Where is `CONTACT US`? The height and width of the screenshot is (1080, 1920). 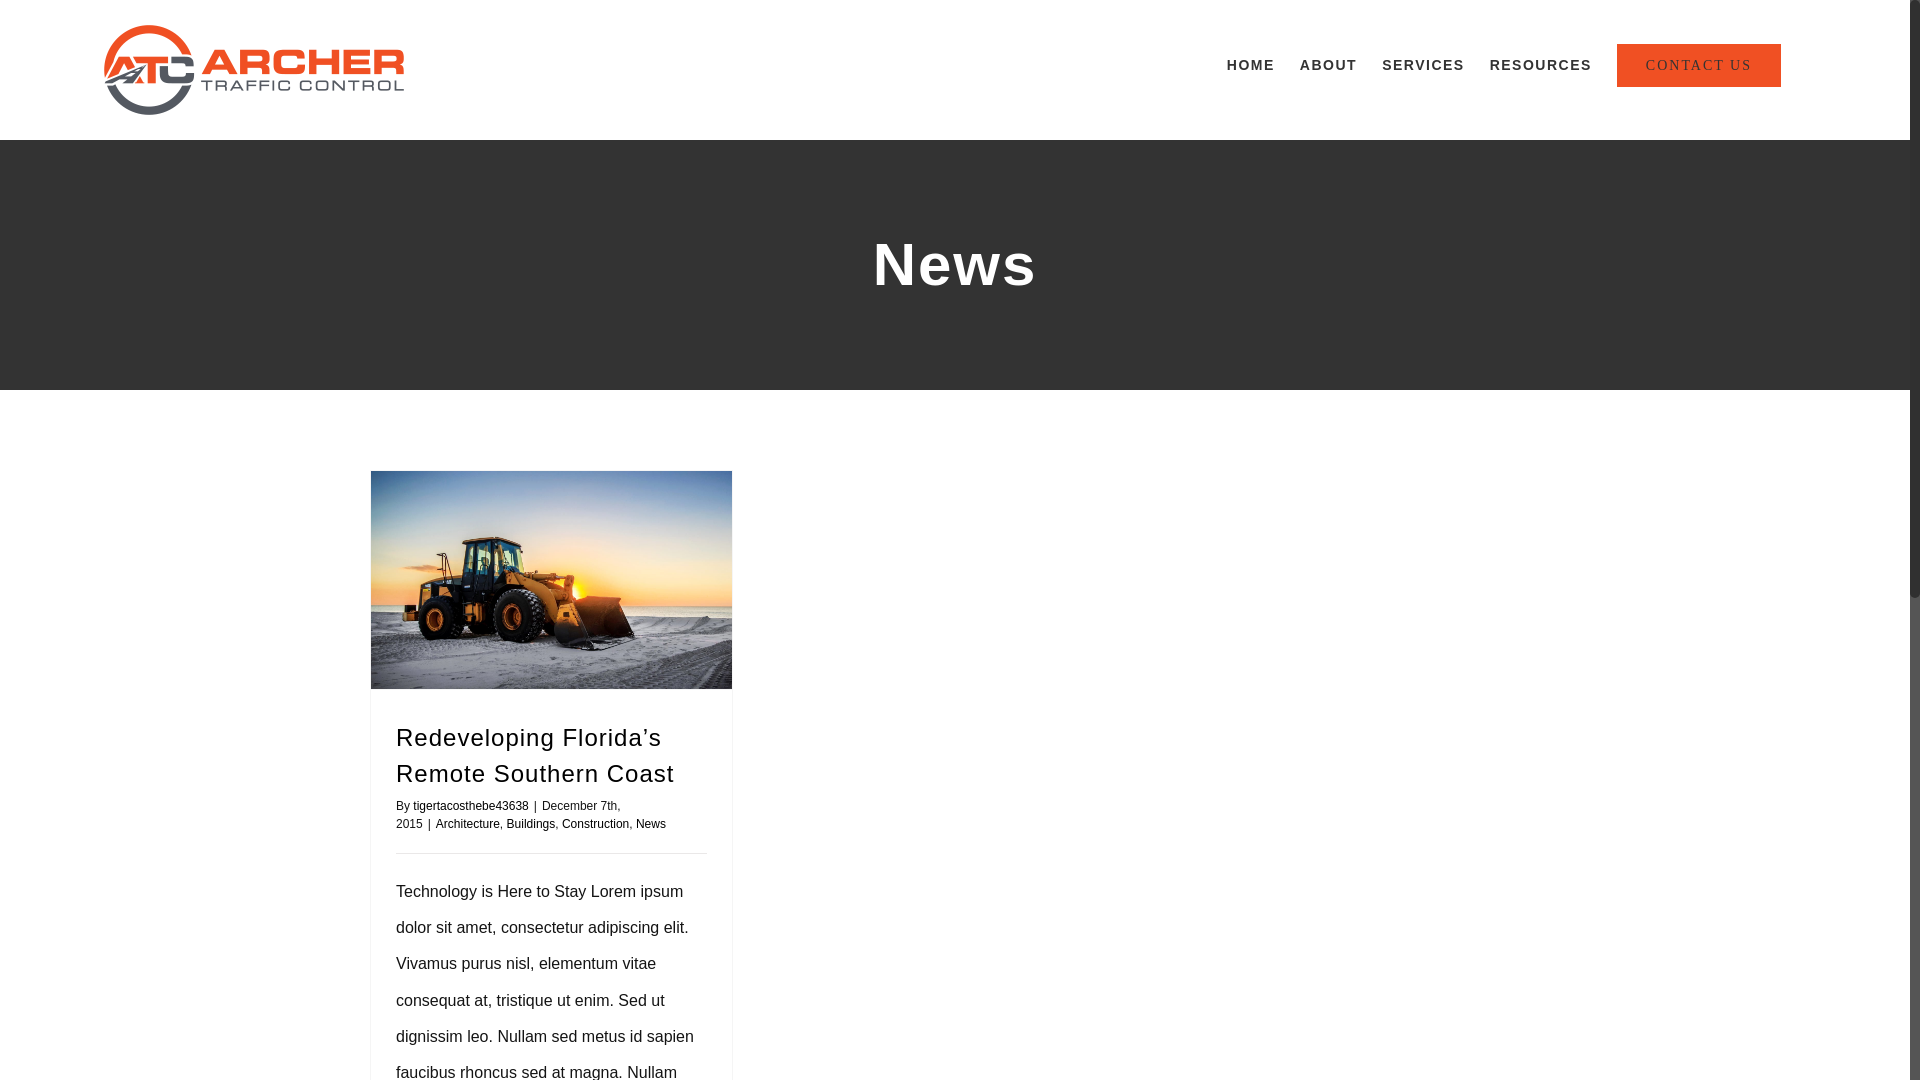
CONTACT US is located at coordinates (1699, 65).